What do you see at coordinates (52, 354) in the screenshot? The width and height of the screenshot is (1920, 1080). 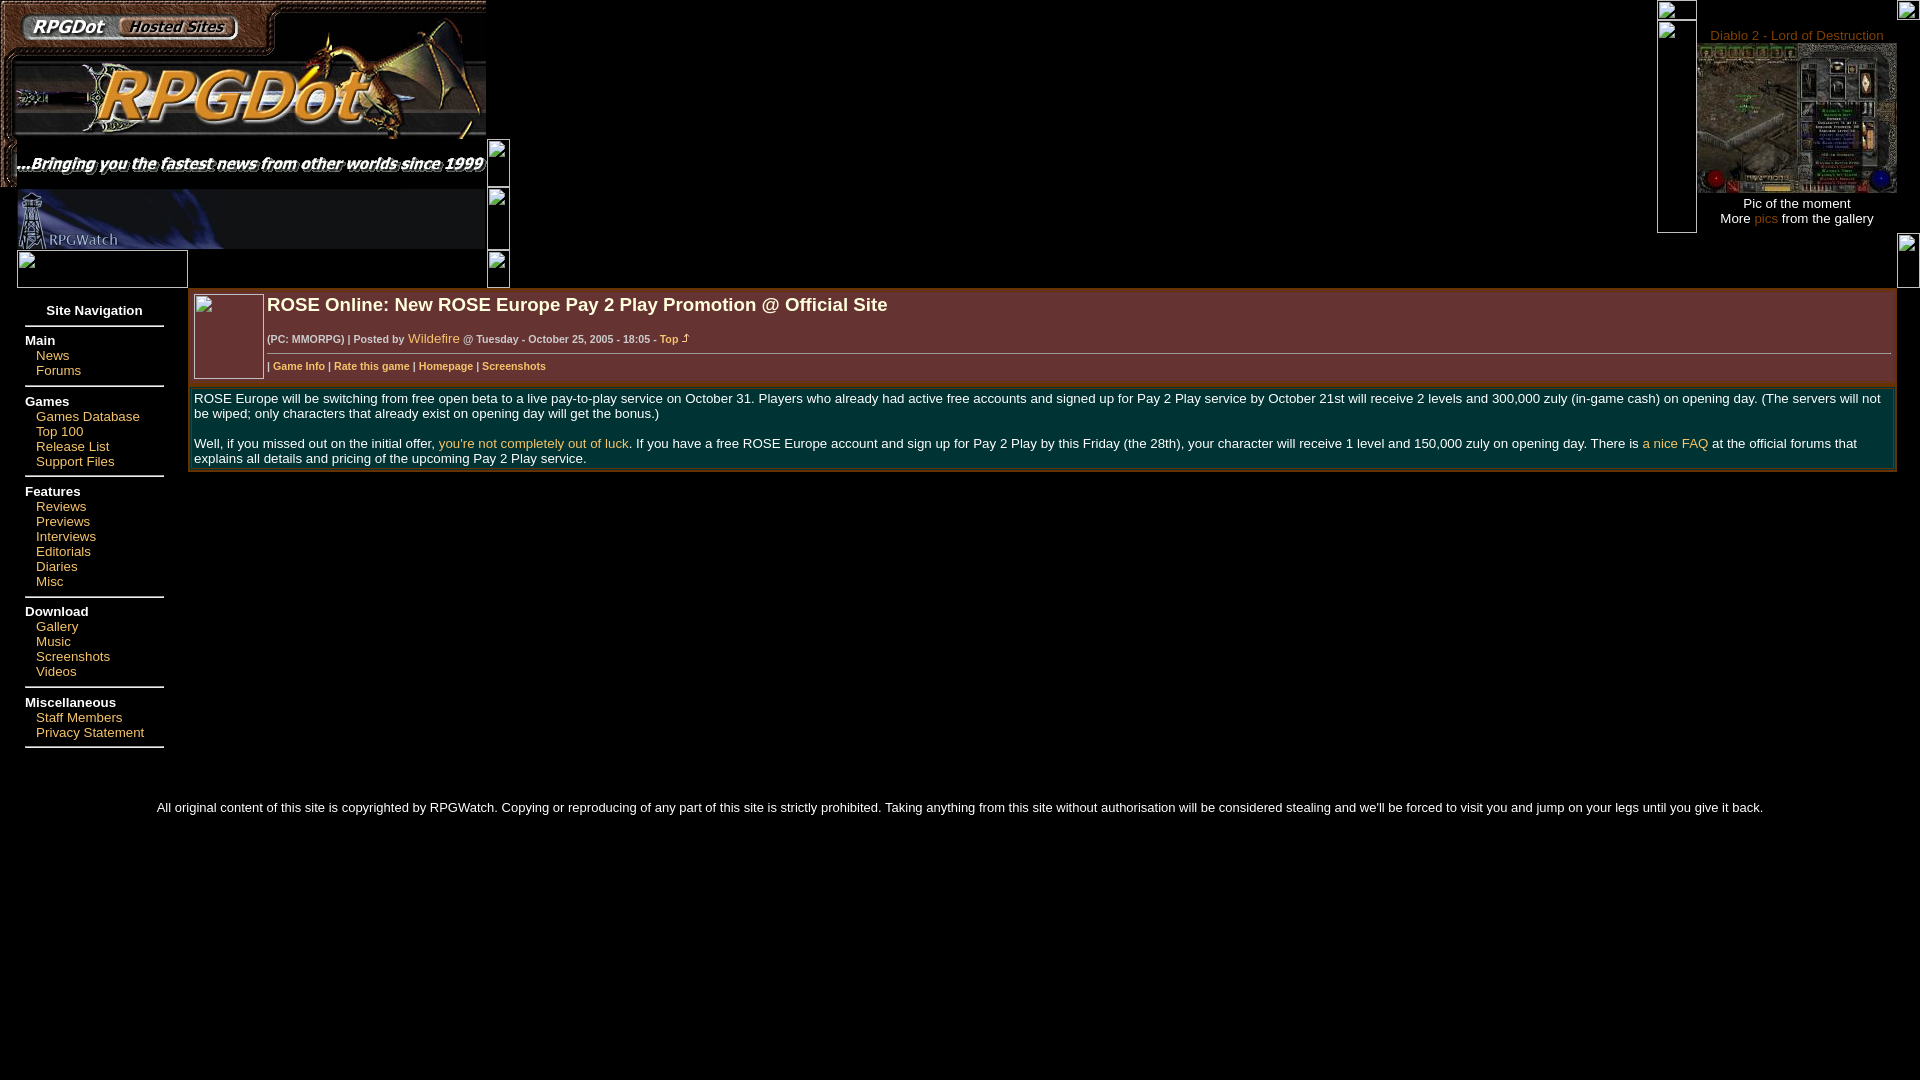 I see `News` at bounding box center [52, 354].